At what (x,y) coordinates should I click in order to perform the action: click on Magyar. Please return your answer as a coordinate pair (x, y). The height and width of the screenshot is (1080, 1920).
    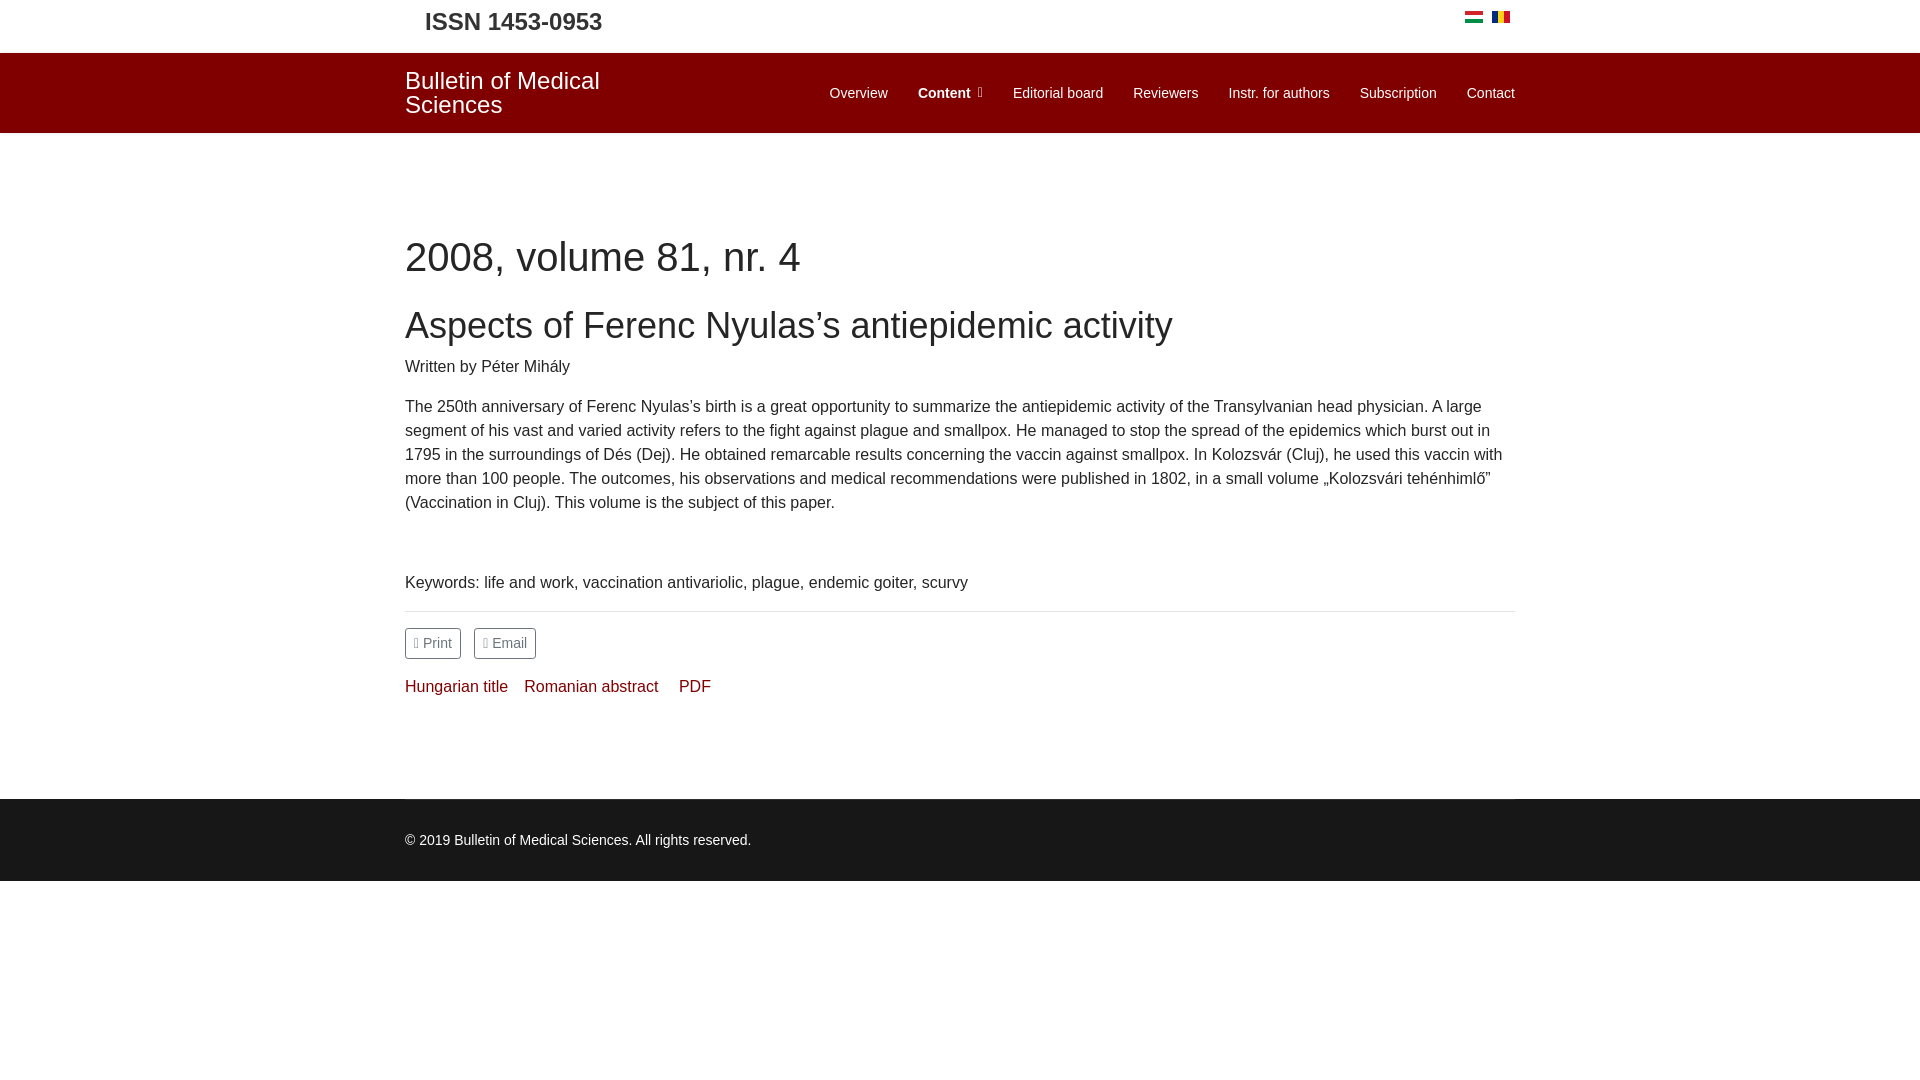
    Looking at the image, I should click on (1473, 16).